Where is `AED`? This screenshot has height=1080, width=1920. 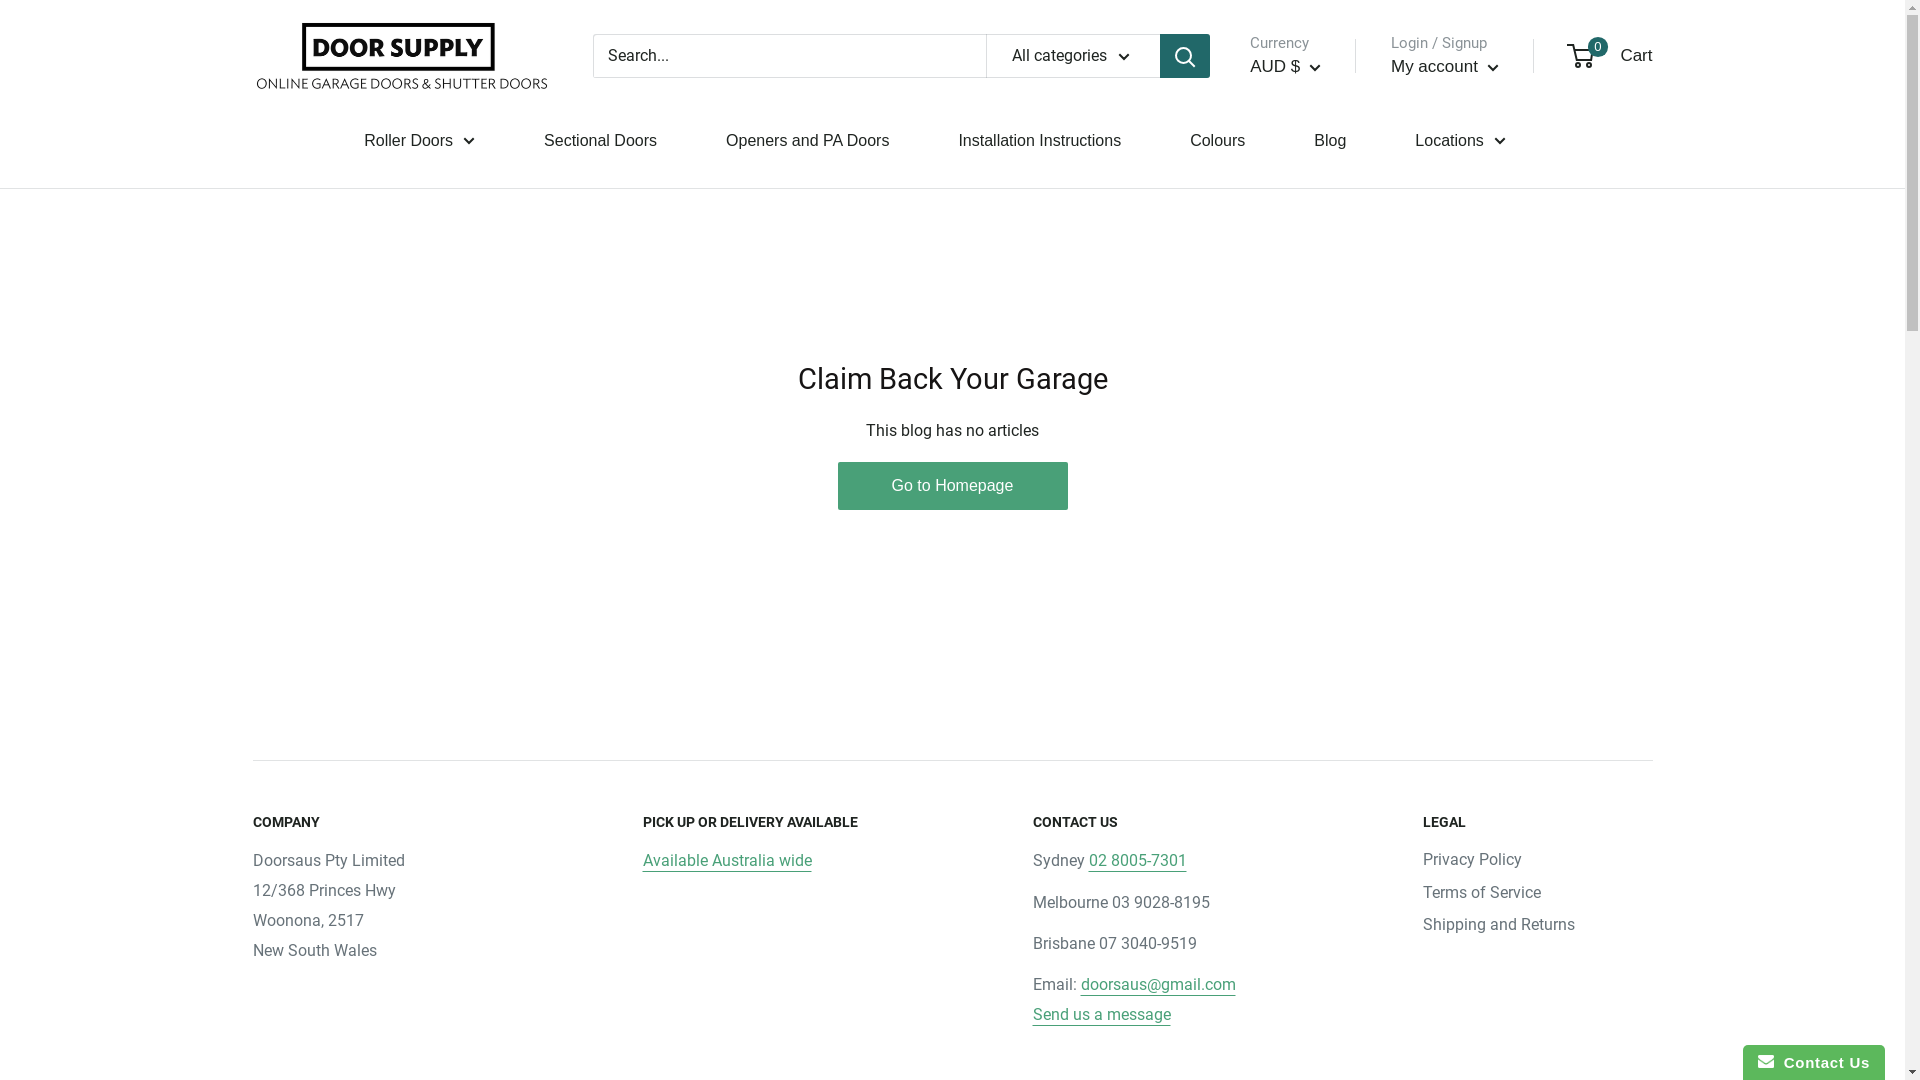 AED is located at coordinates (1315, 301).